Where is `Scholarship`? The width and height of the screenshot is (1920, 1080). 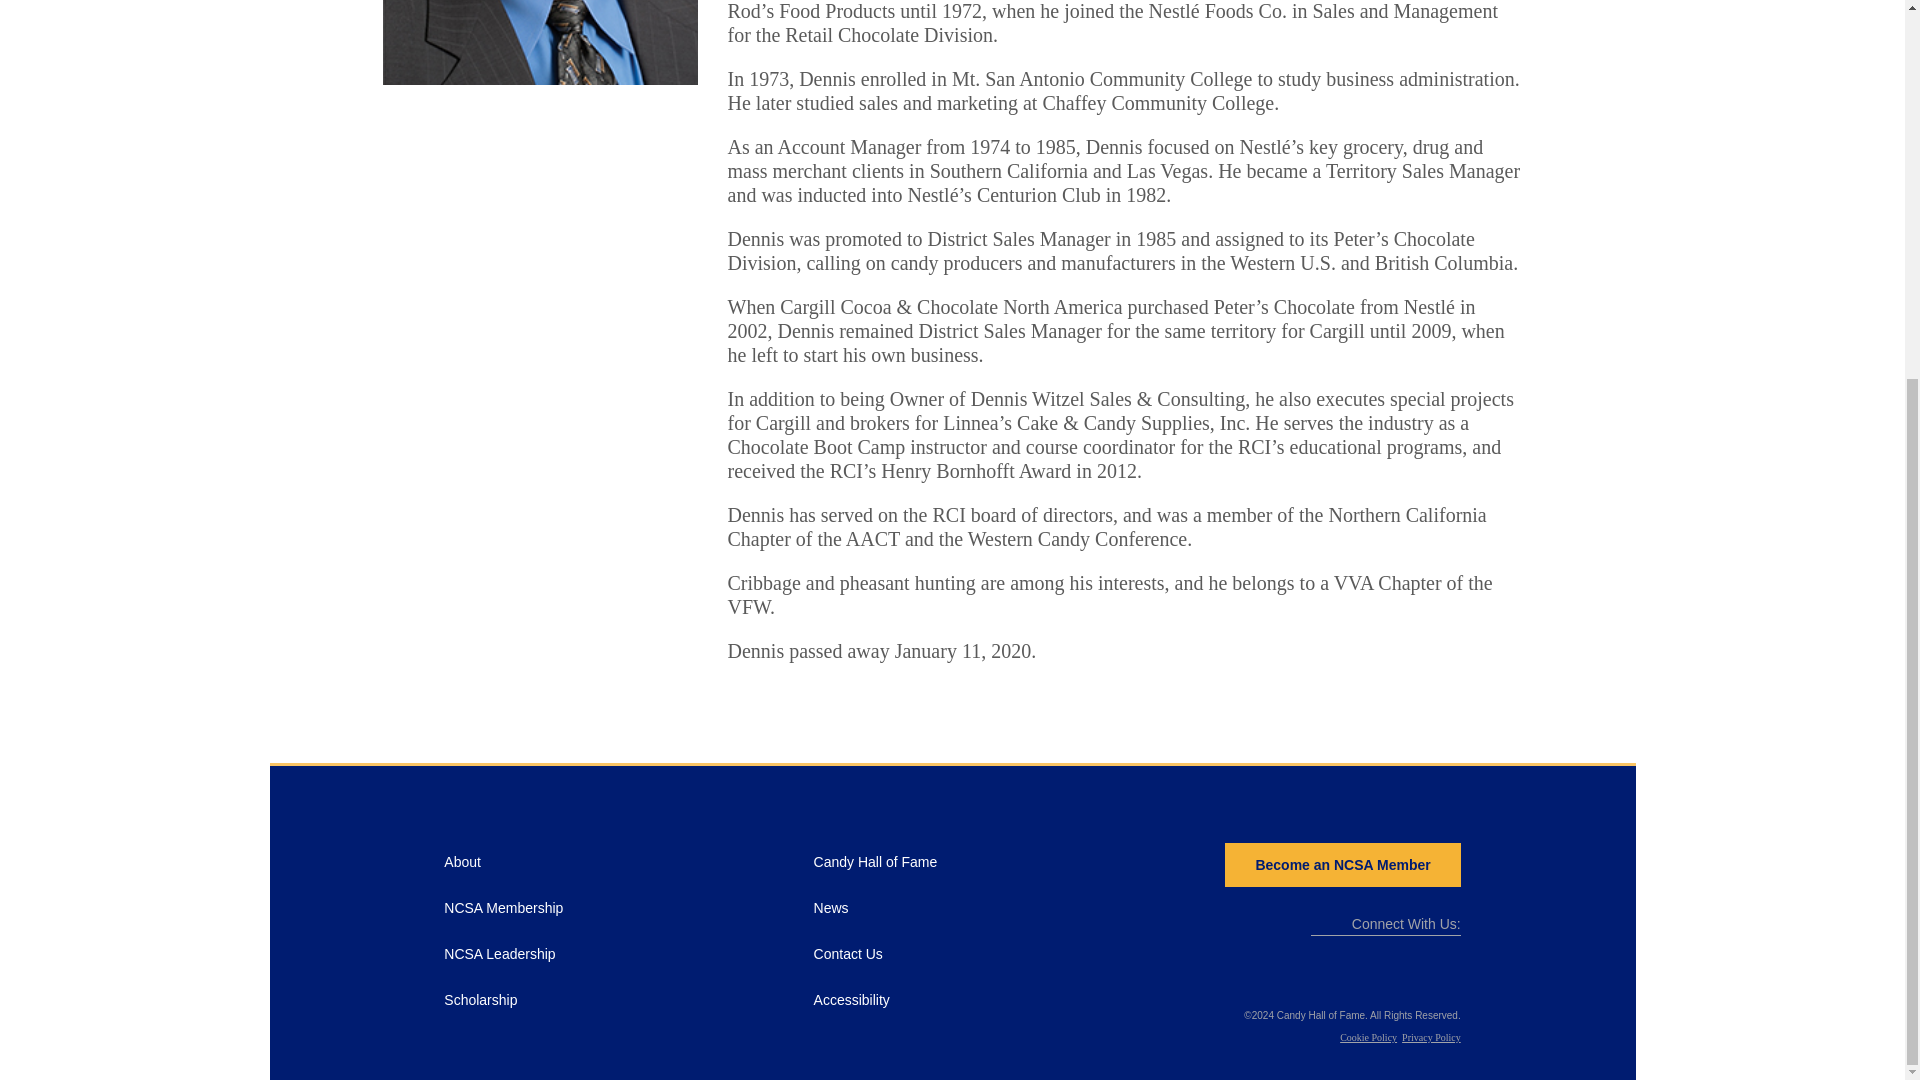 Scholarship is located at coordinates (480, 1000).